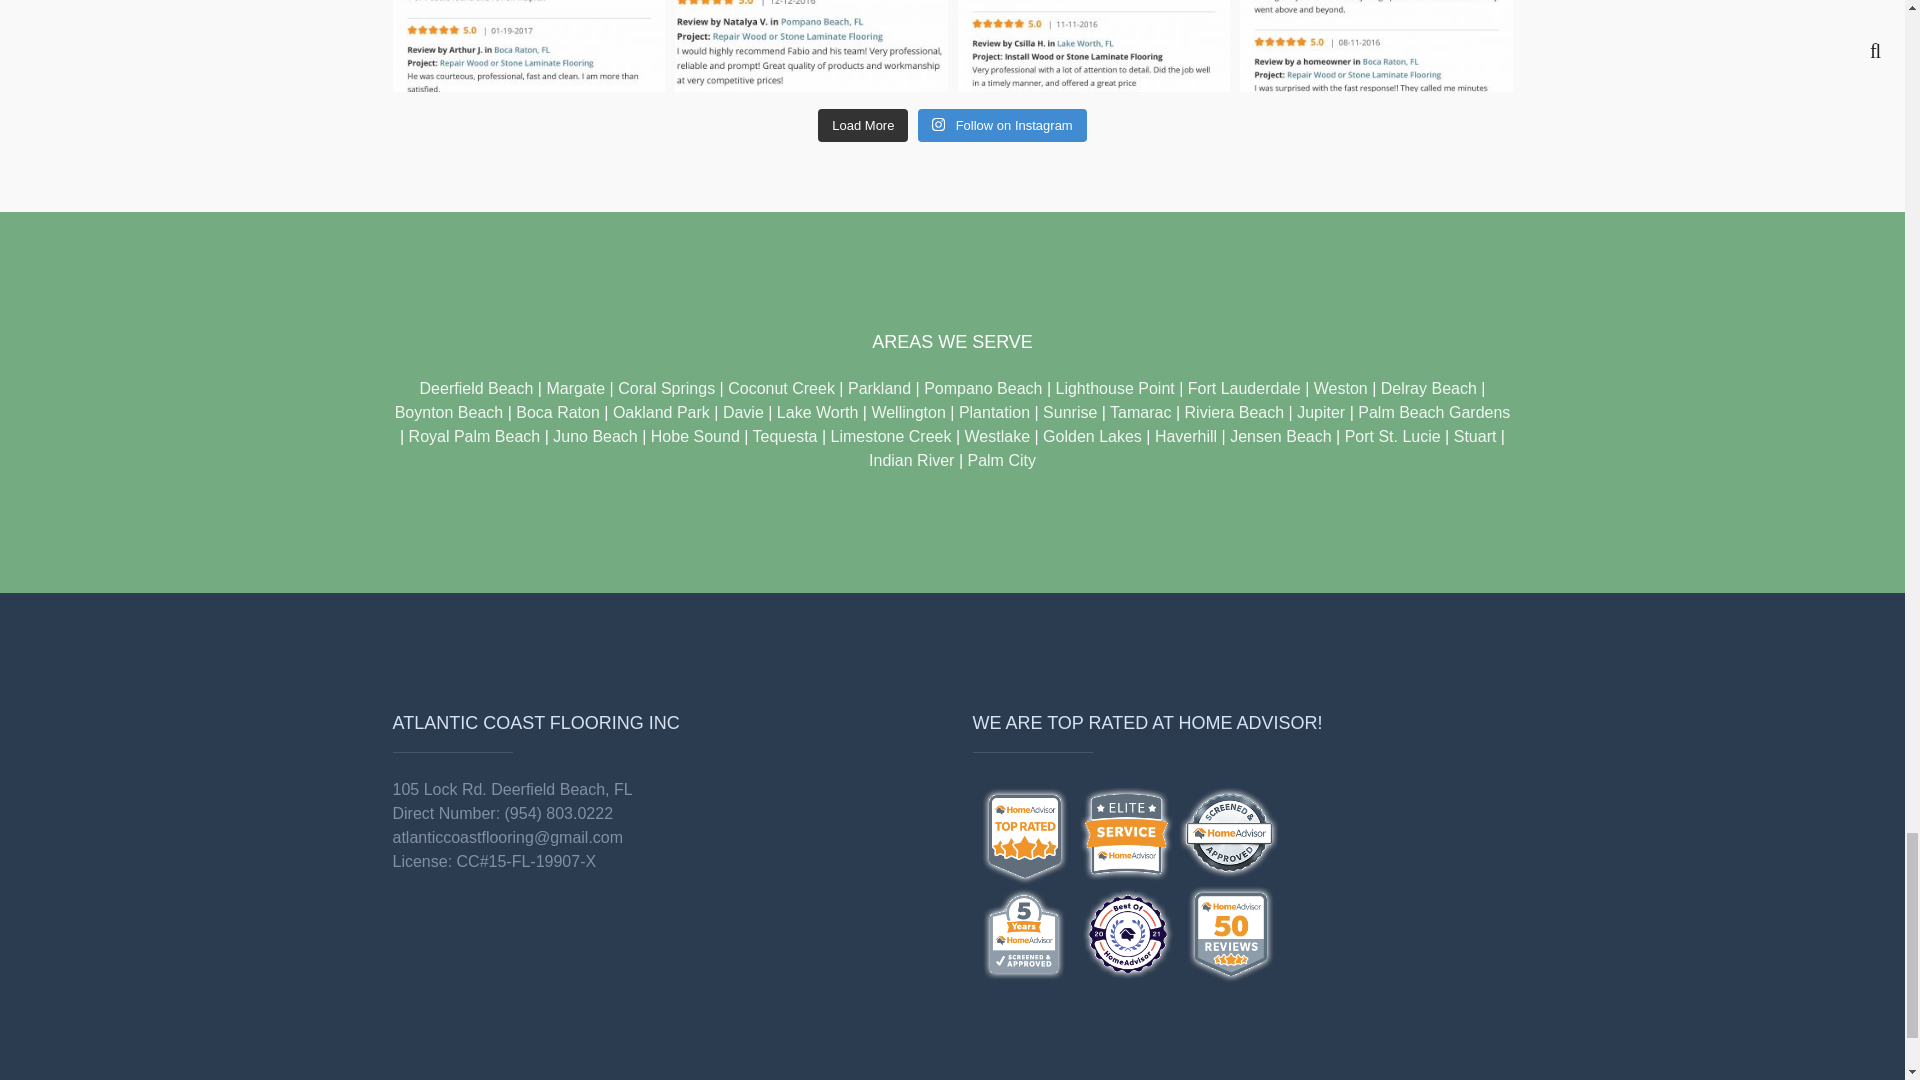  I want to click on Deerfield Beach, so click(476, 388).